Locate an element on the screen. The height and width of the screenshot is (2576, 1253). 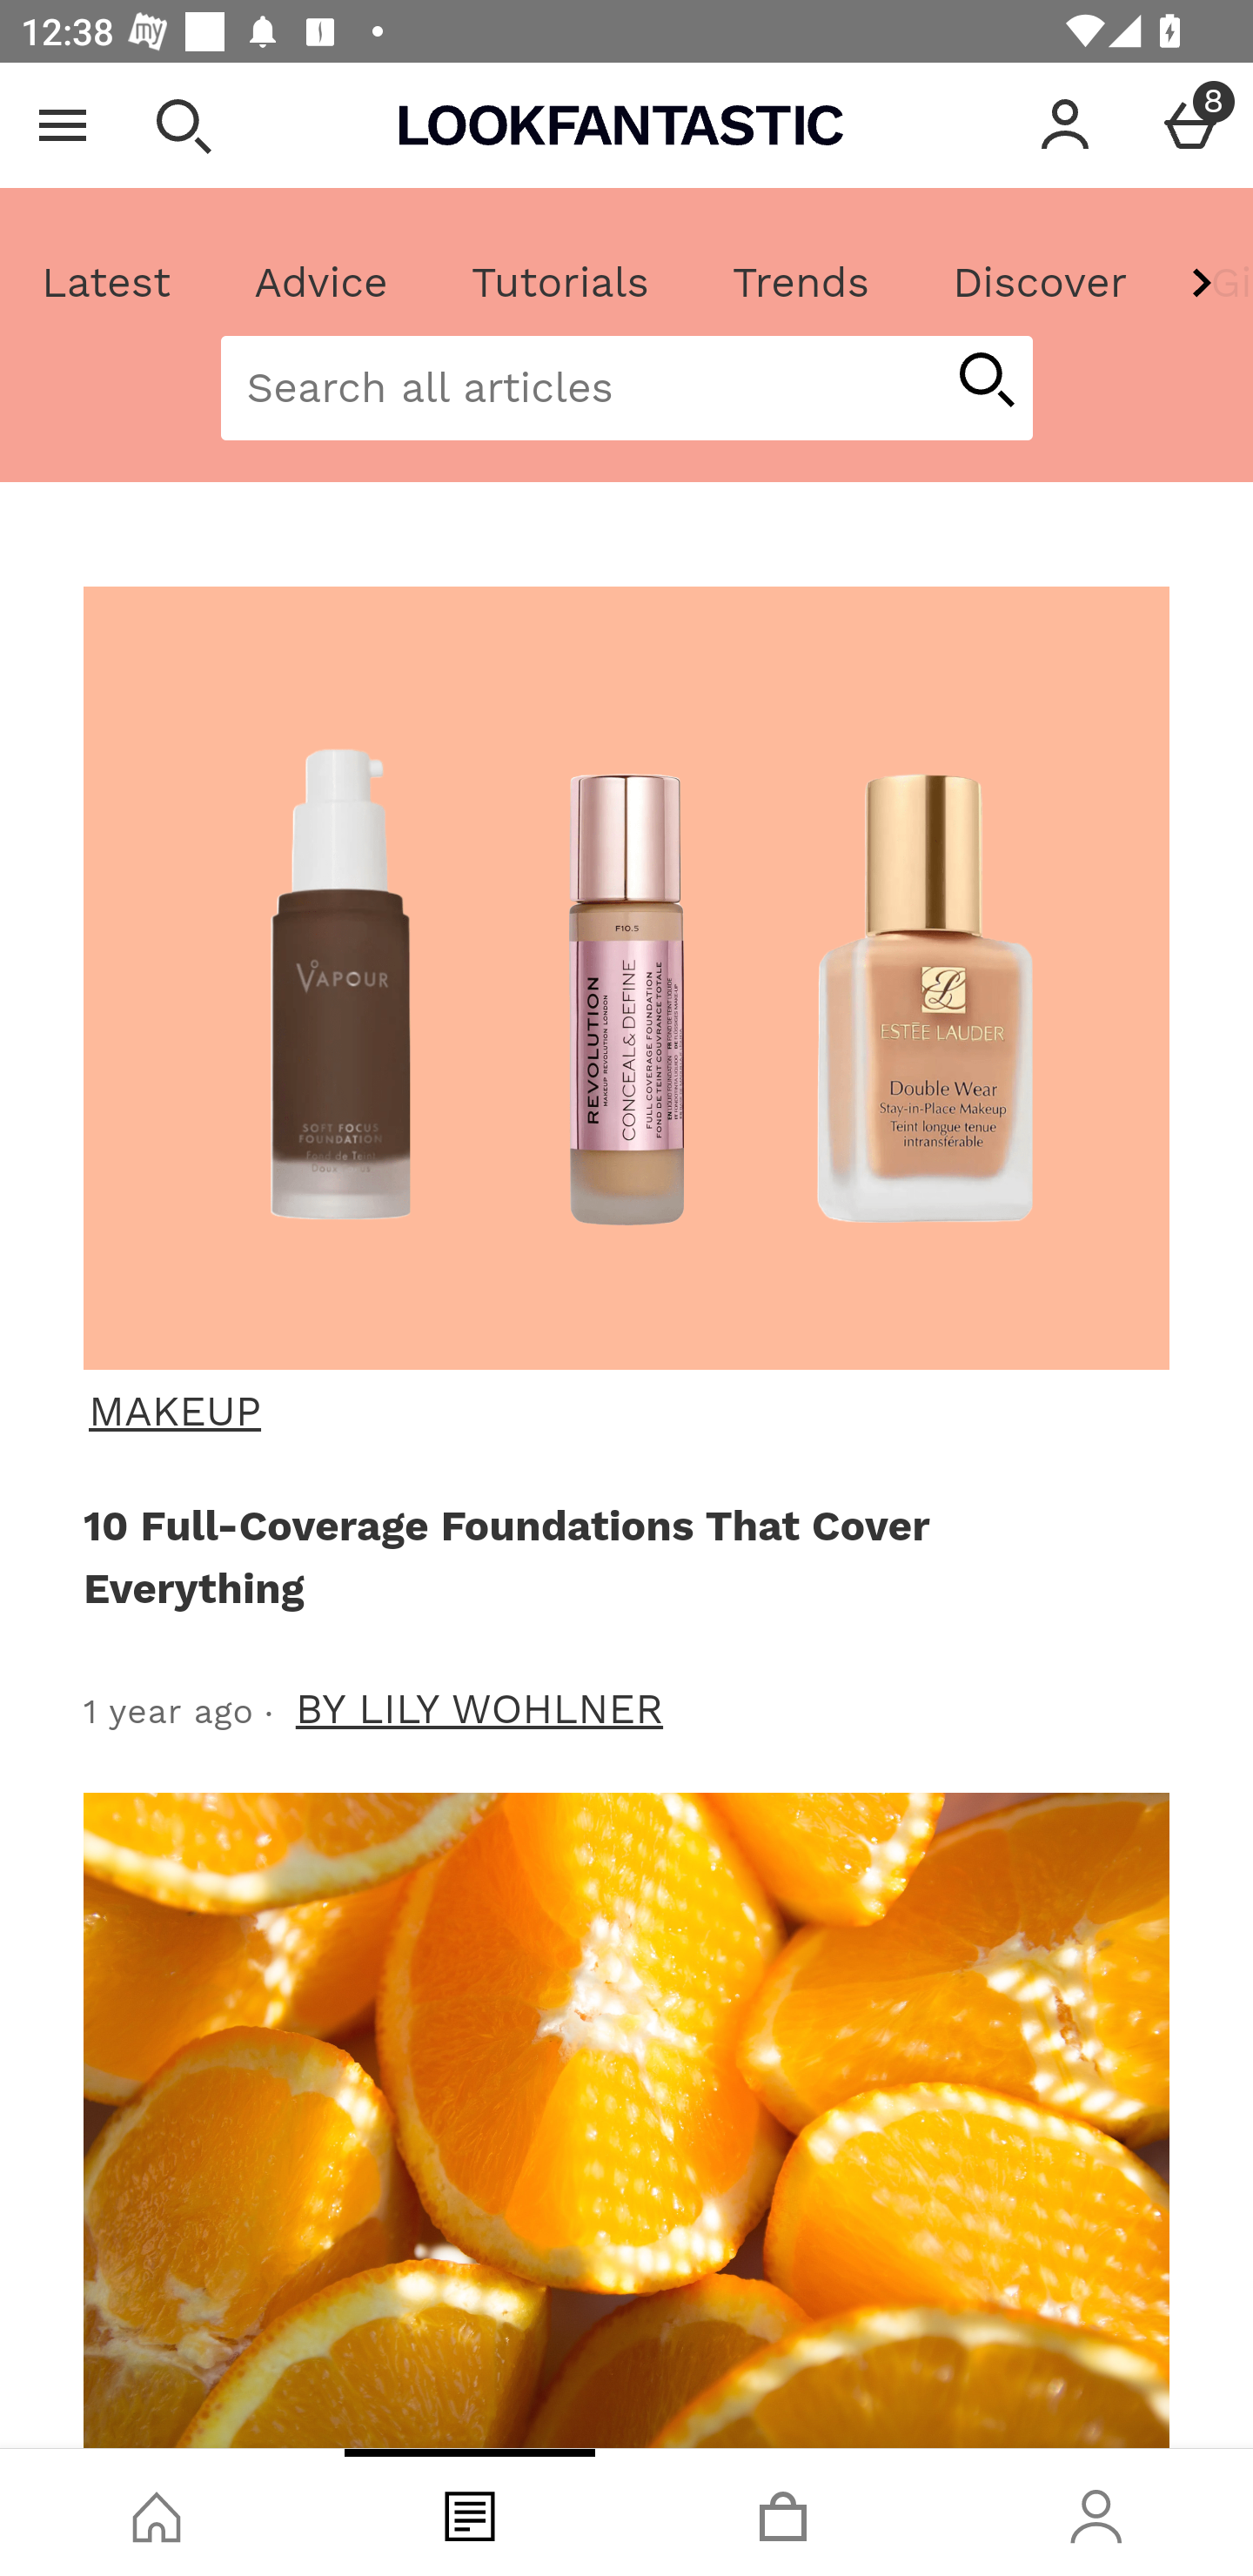
Latest is located at coordinates (107, 283).